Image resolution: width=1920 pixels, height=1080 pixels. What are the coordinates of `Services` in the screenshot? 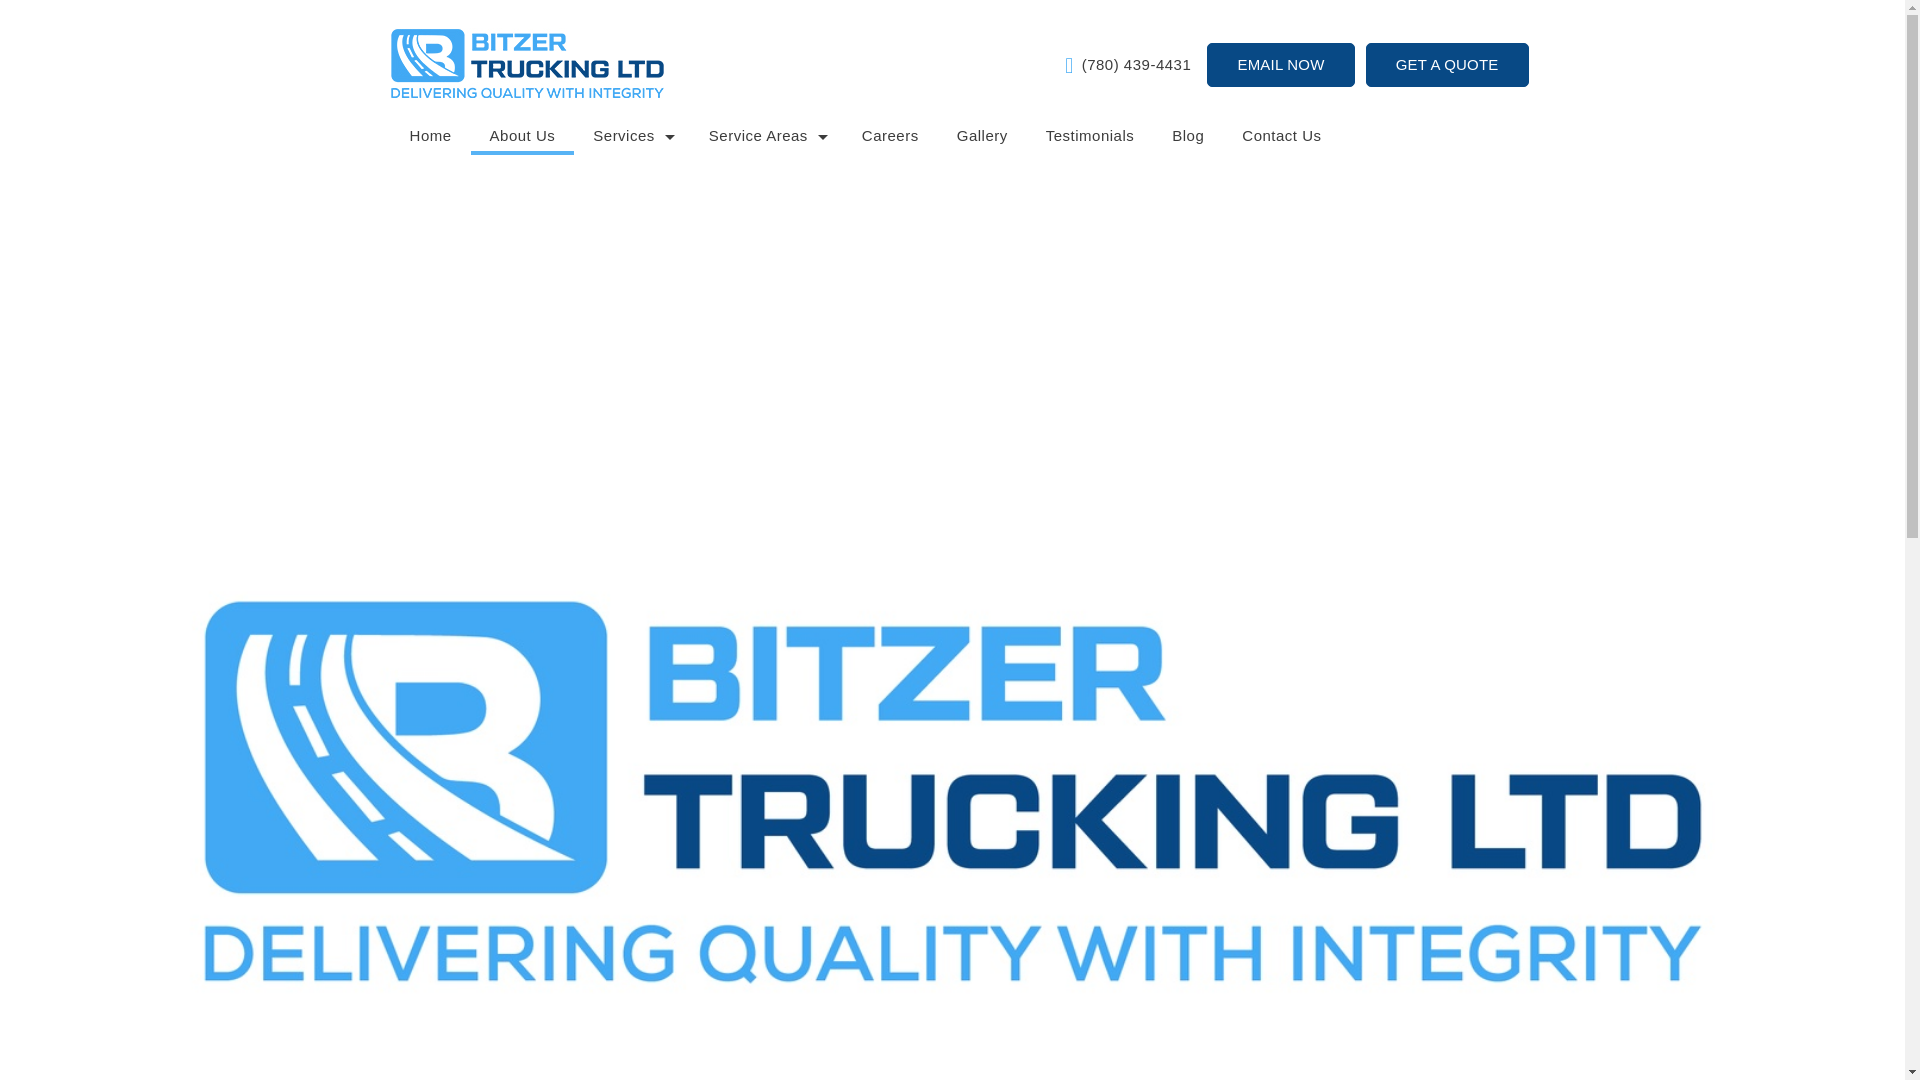 It's located at (632, 137).